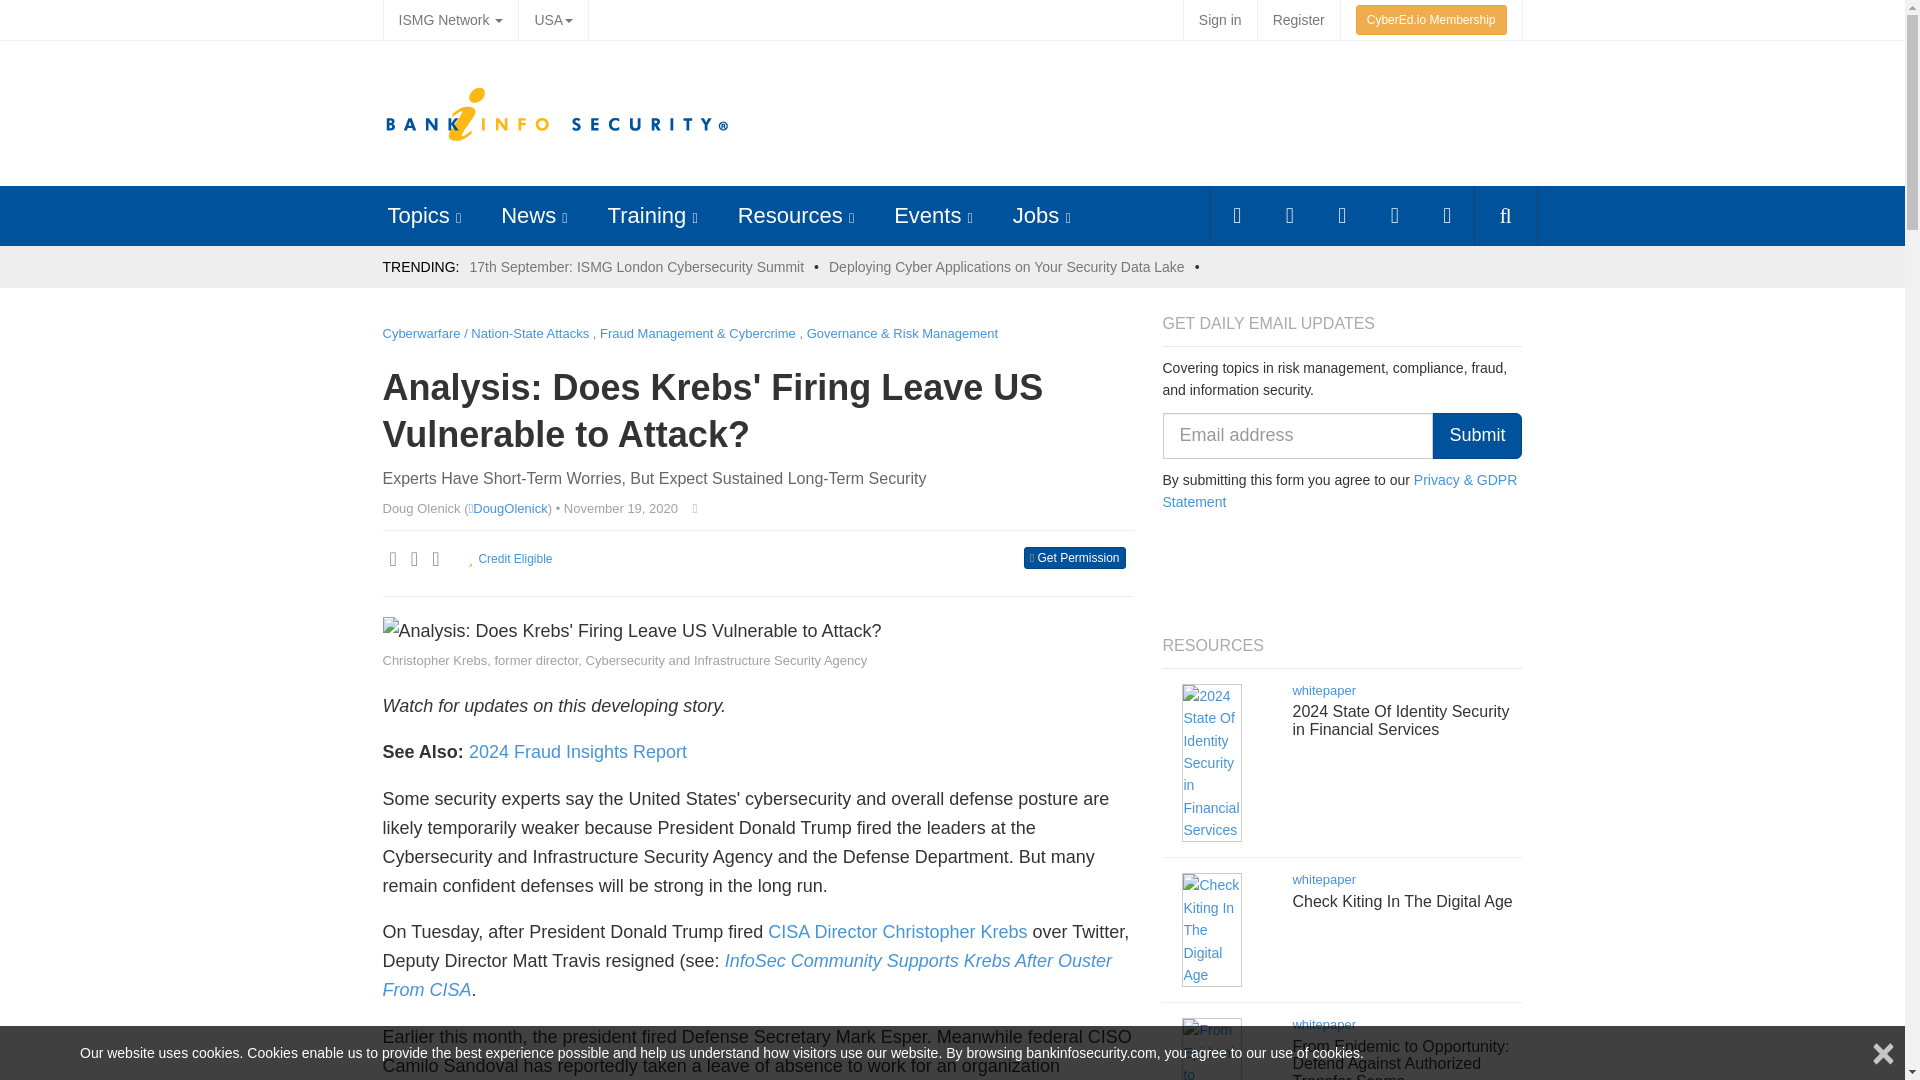 This screenshot has width=1920, height=1080. Describe the element at coordinates (552, 20) in the screenshot. I see `USA` at that location.